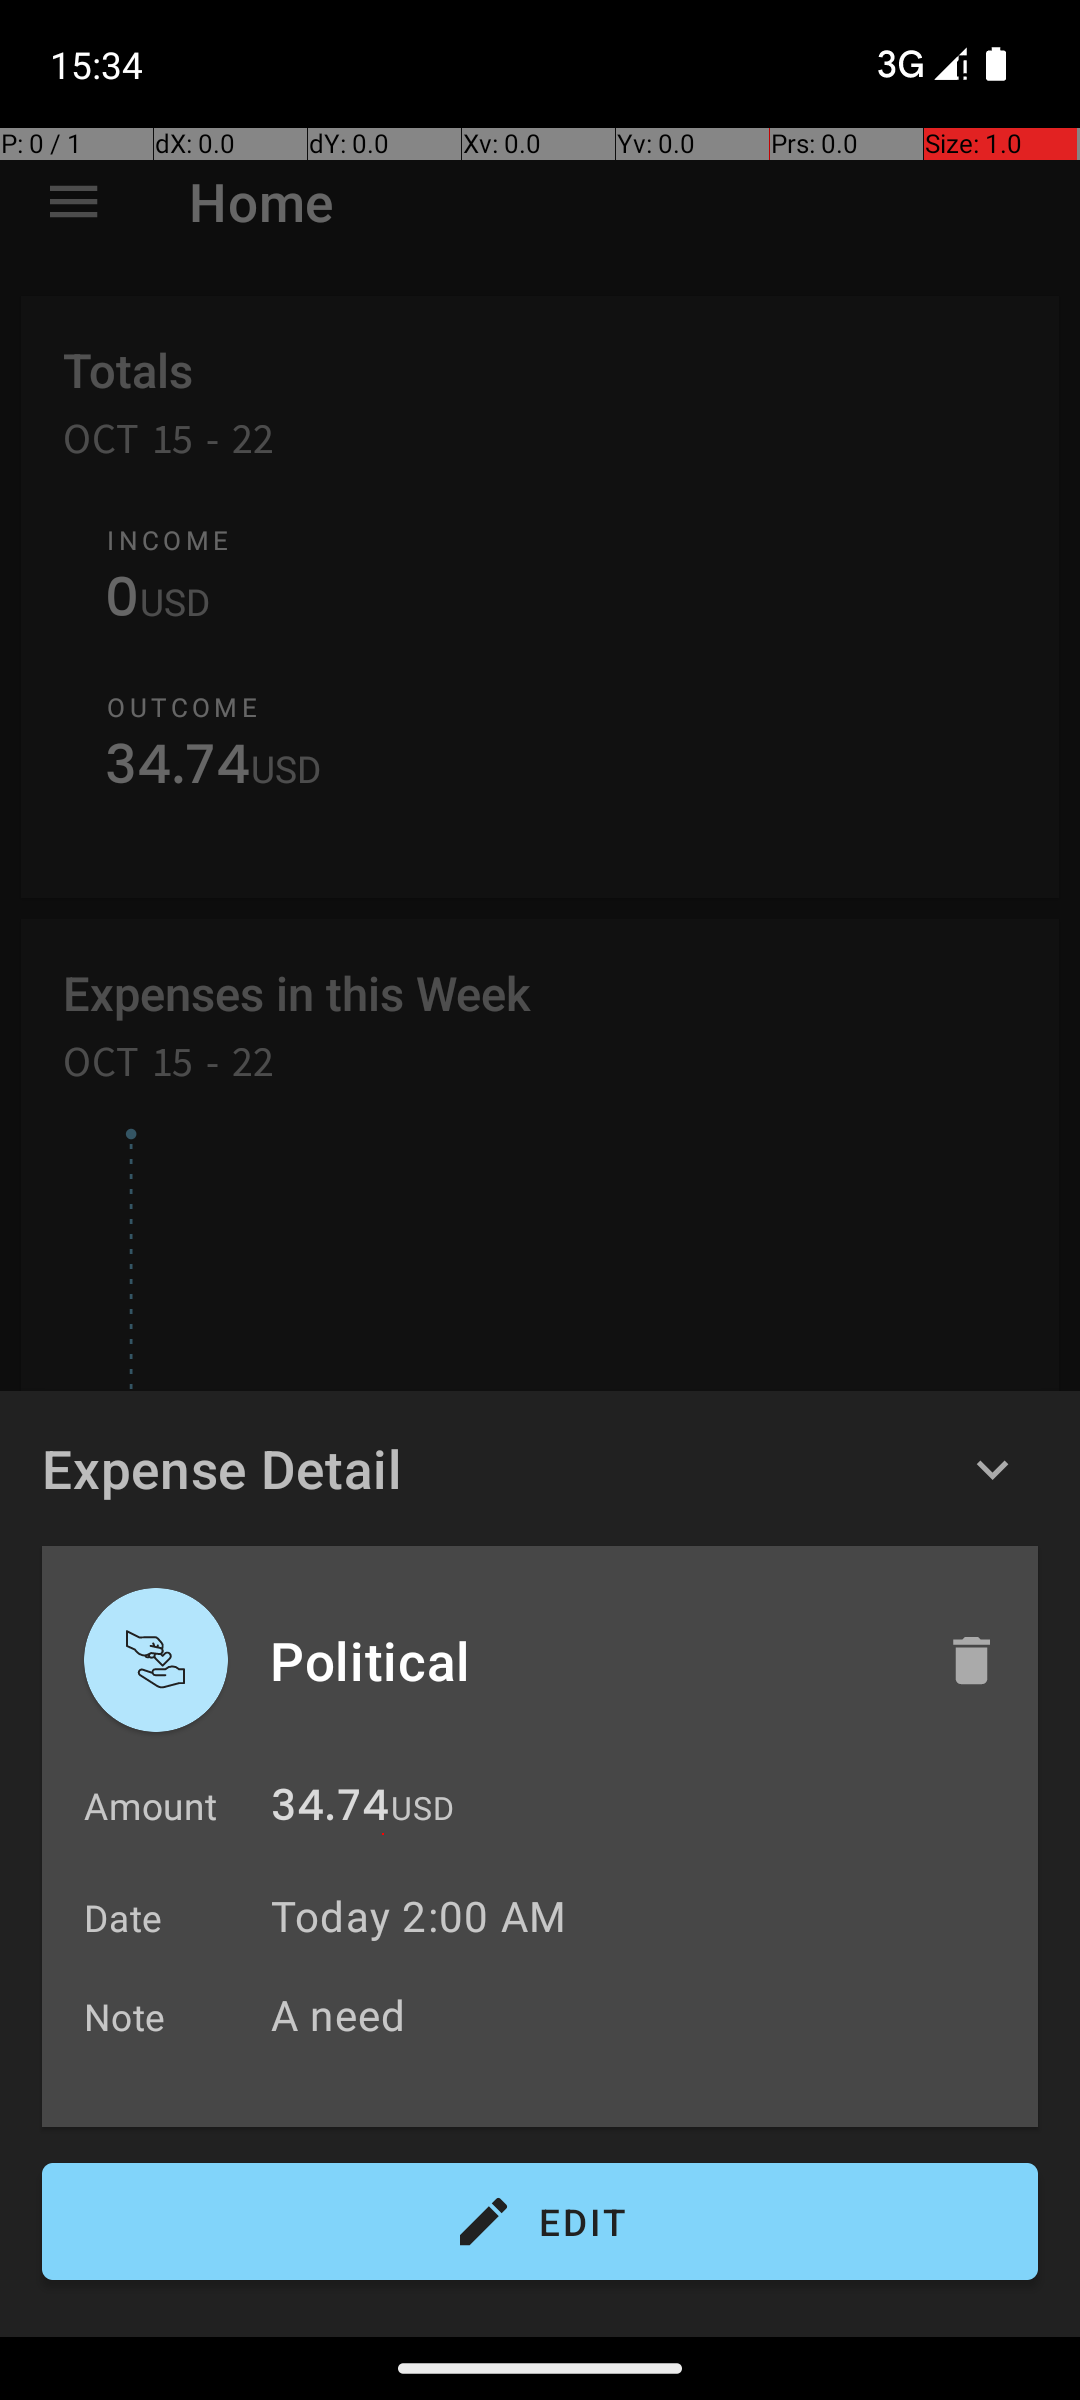  I want to click on 34.74, so click(330, 1810).